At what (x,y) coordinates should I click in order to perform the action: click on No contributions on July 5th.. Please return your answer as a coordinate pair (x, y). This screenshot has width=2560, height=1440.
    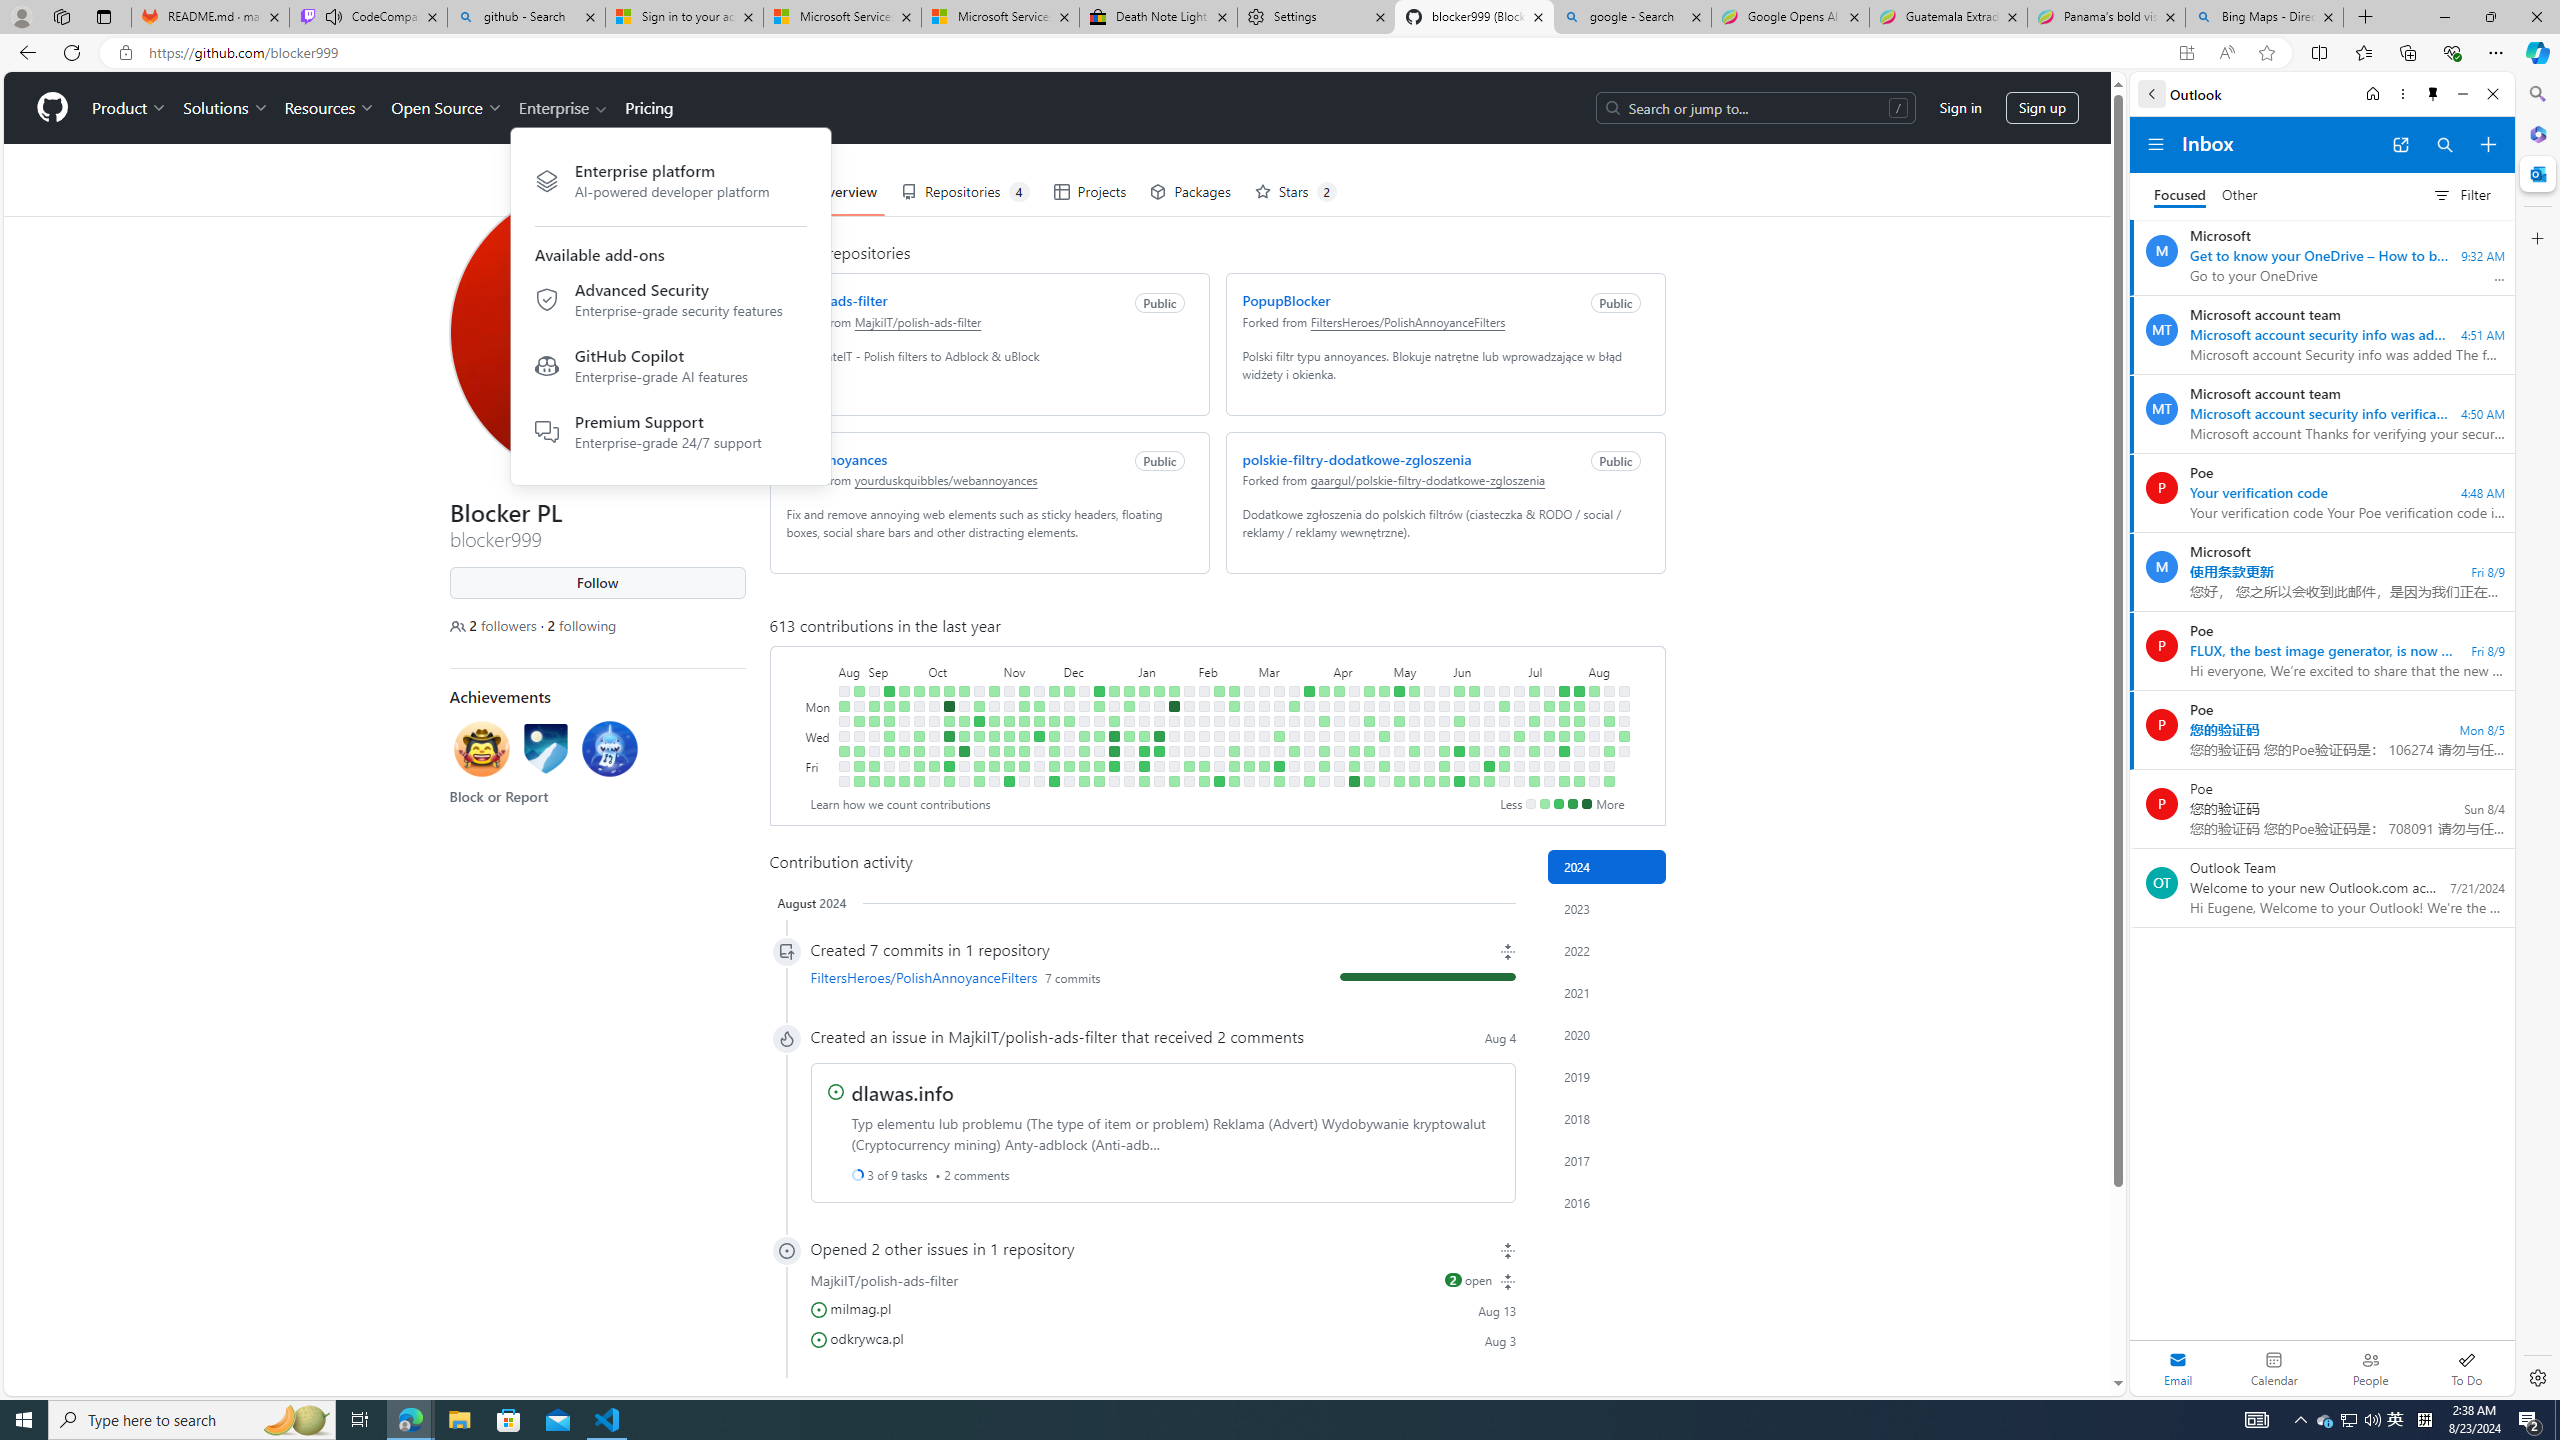
    Looking at the image, I should click on (1518, 766).